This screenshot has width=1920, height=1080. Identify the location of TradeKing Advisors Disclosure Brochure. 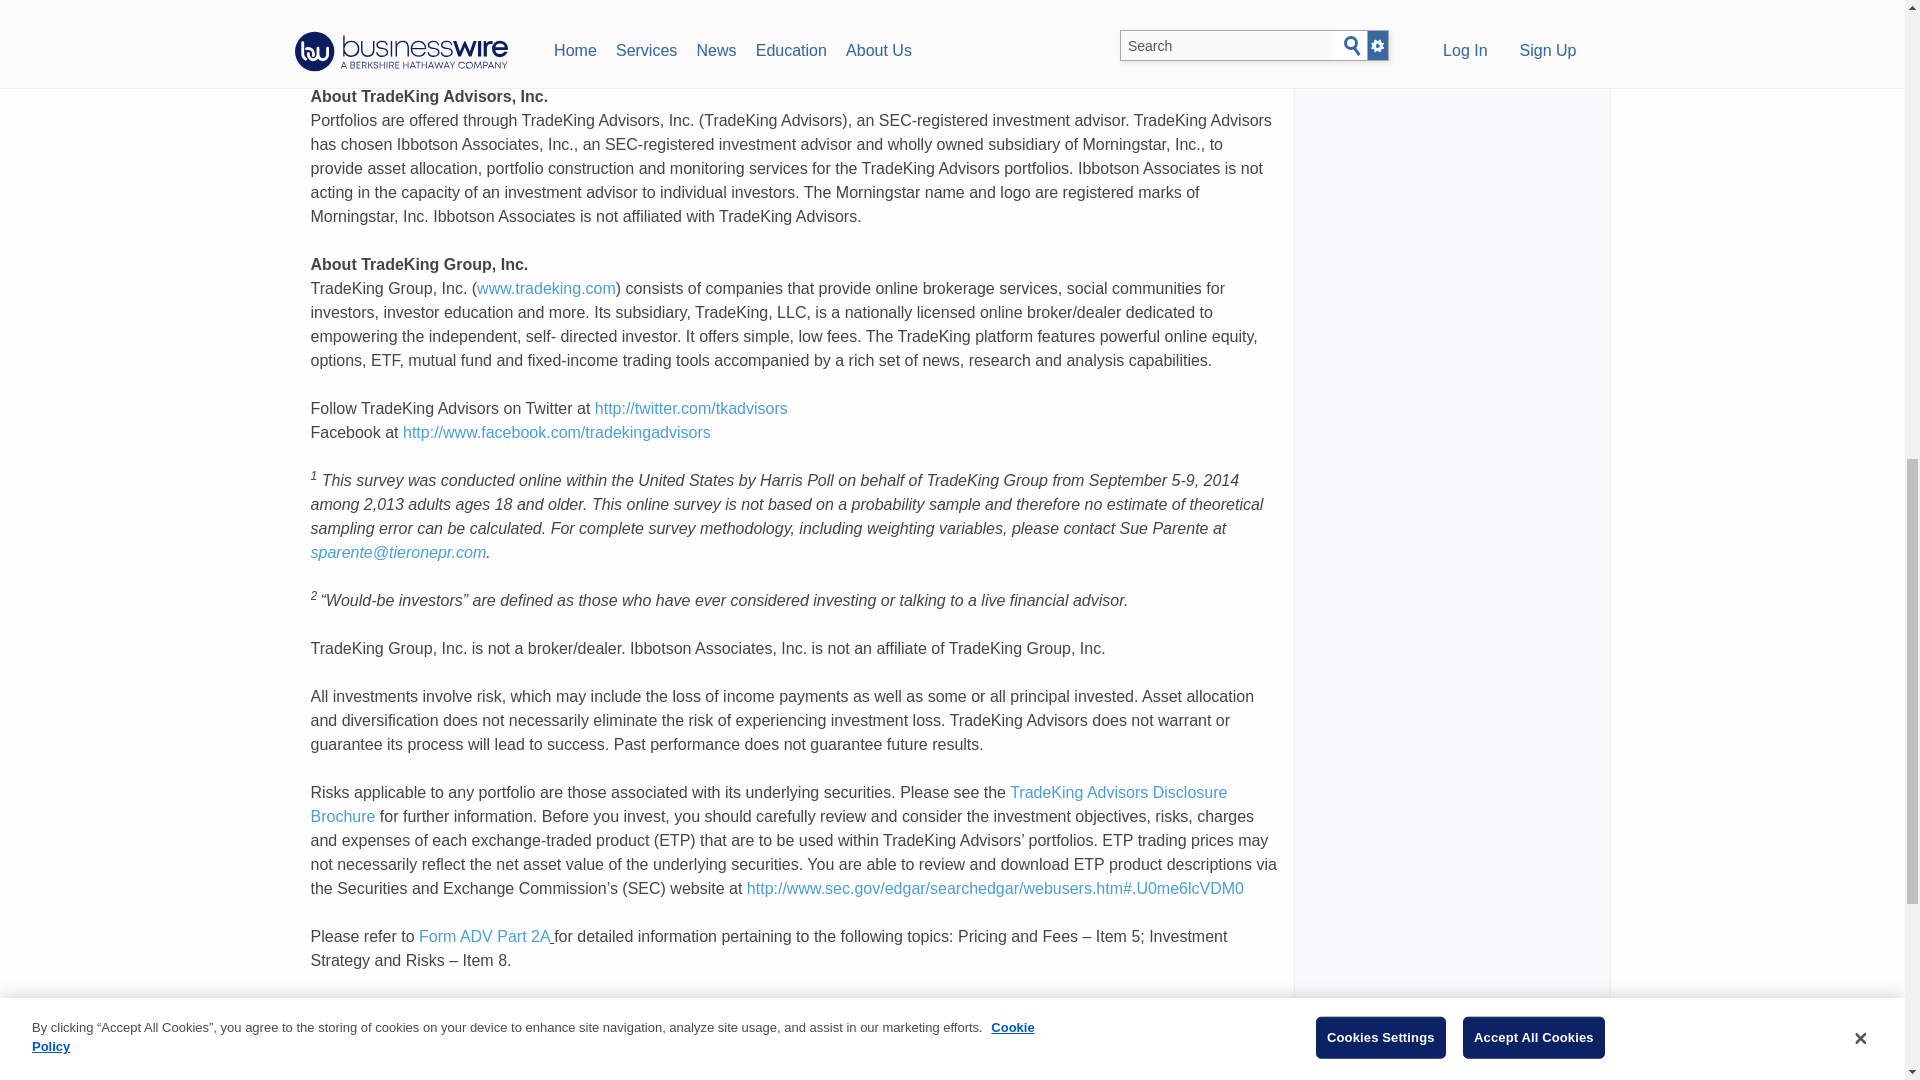
(768, 804).